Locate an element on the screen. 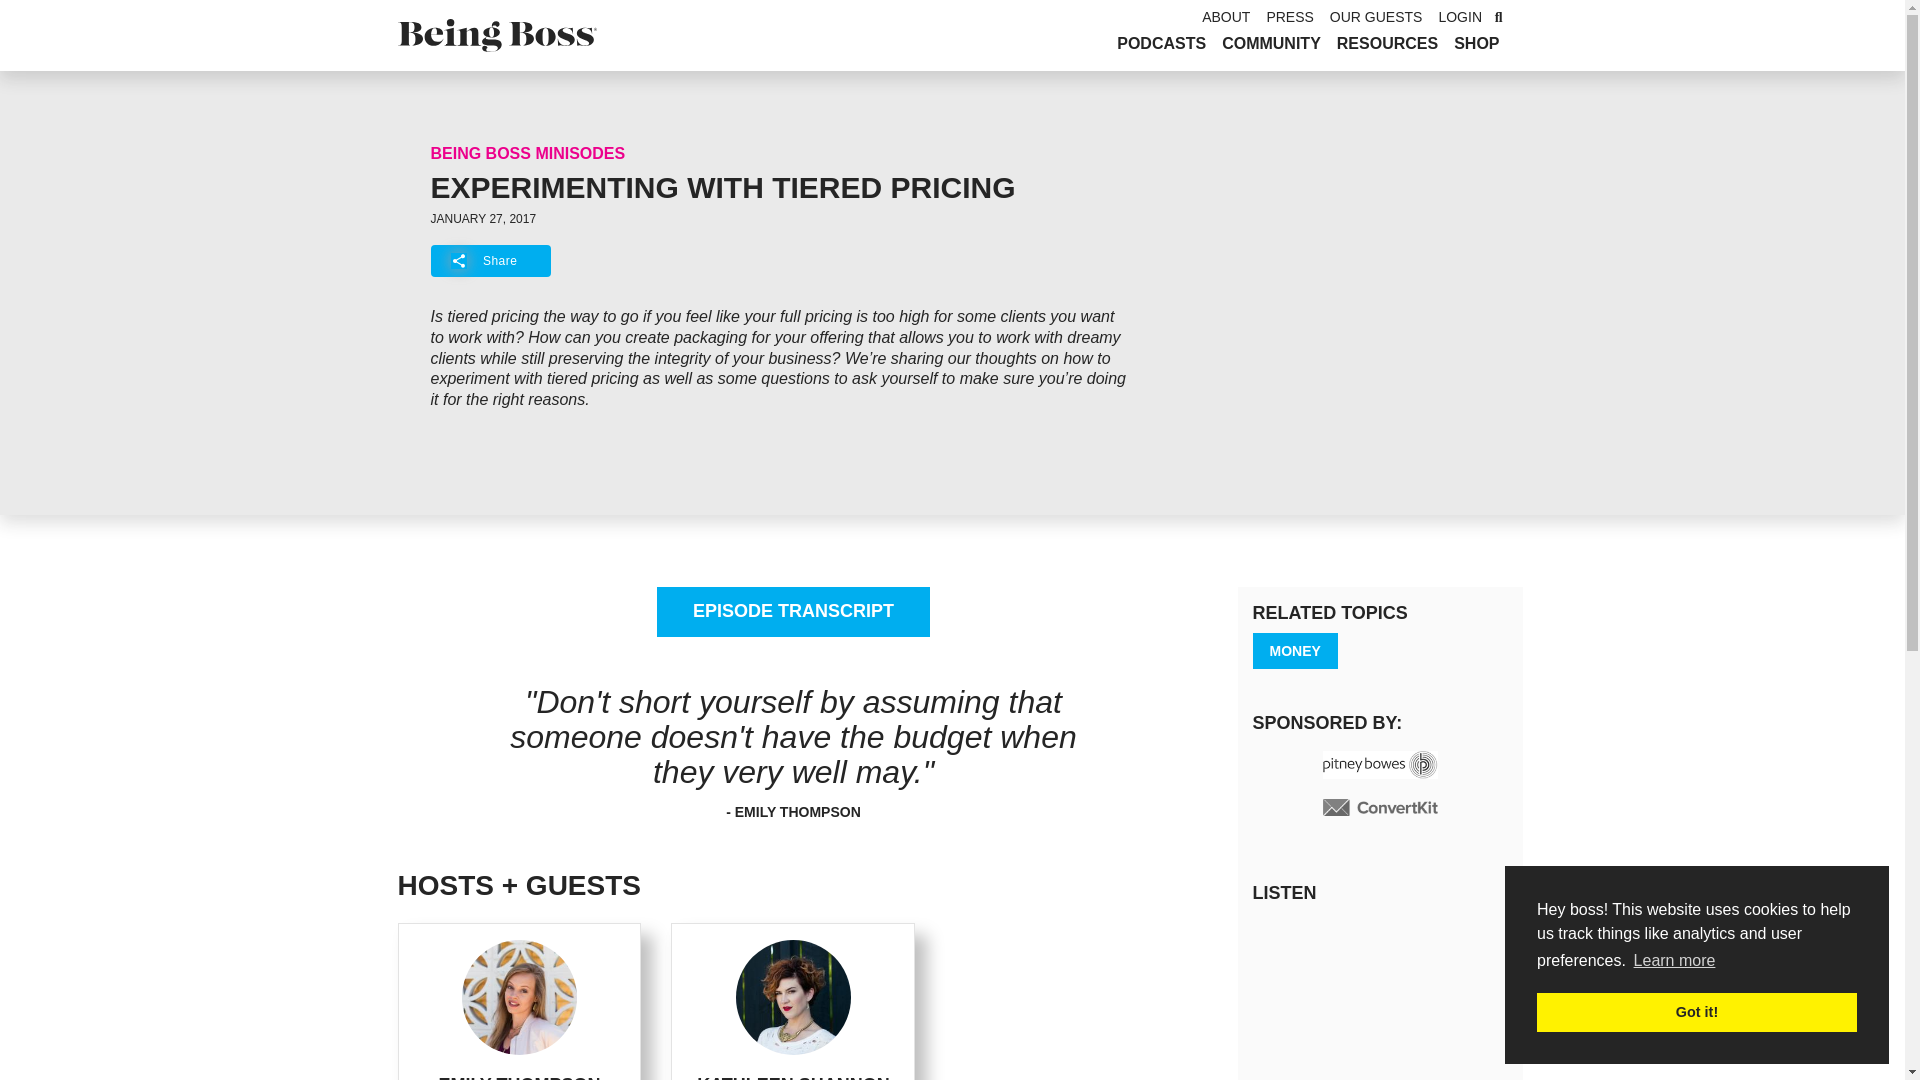  PRESS is located at coordinates (1288, 16).